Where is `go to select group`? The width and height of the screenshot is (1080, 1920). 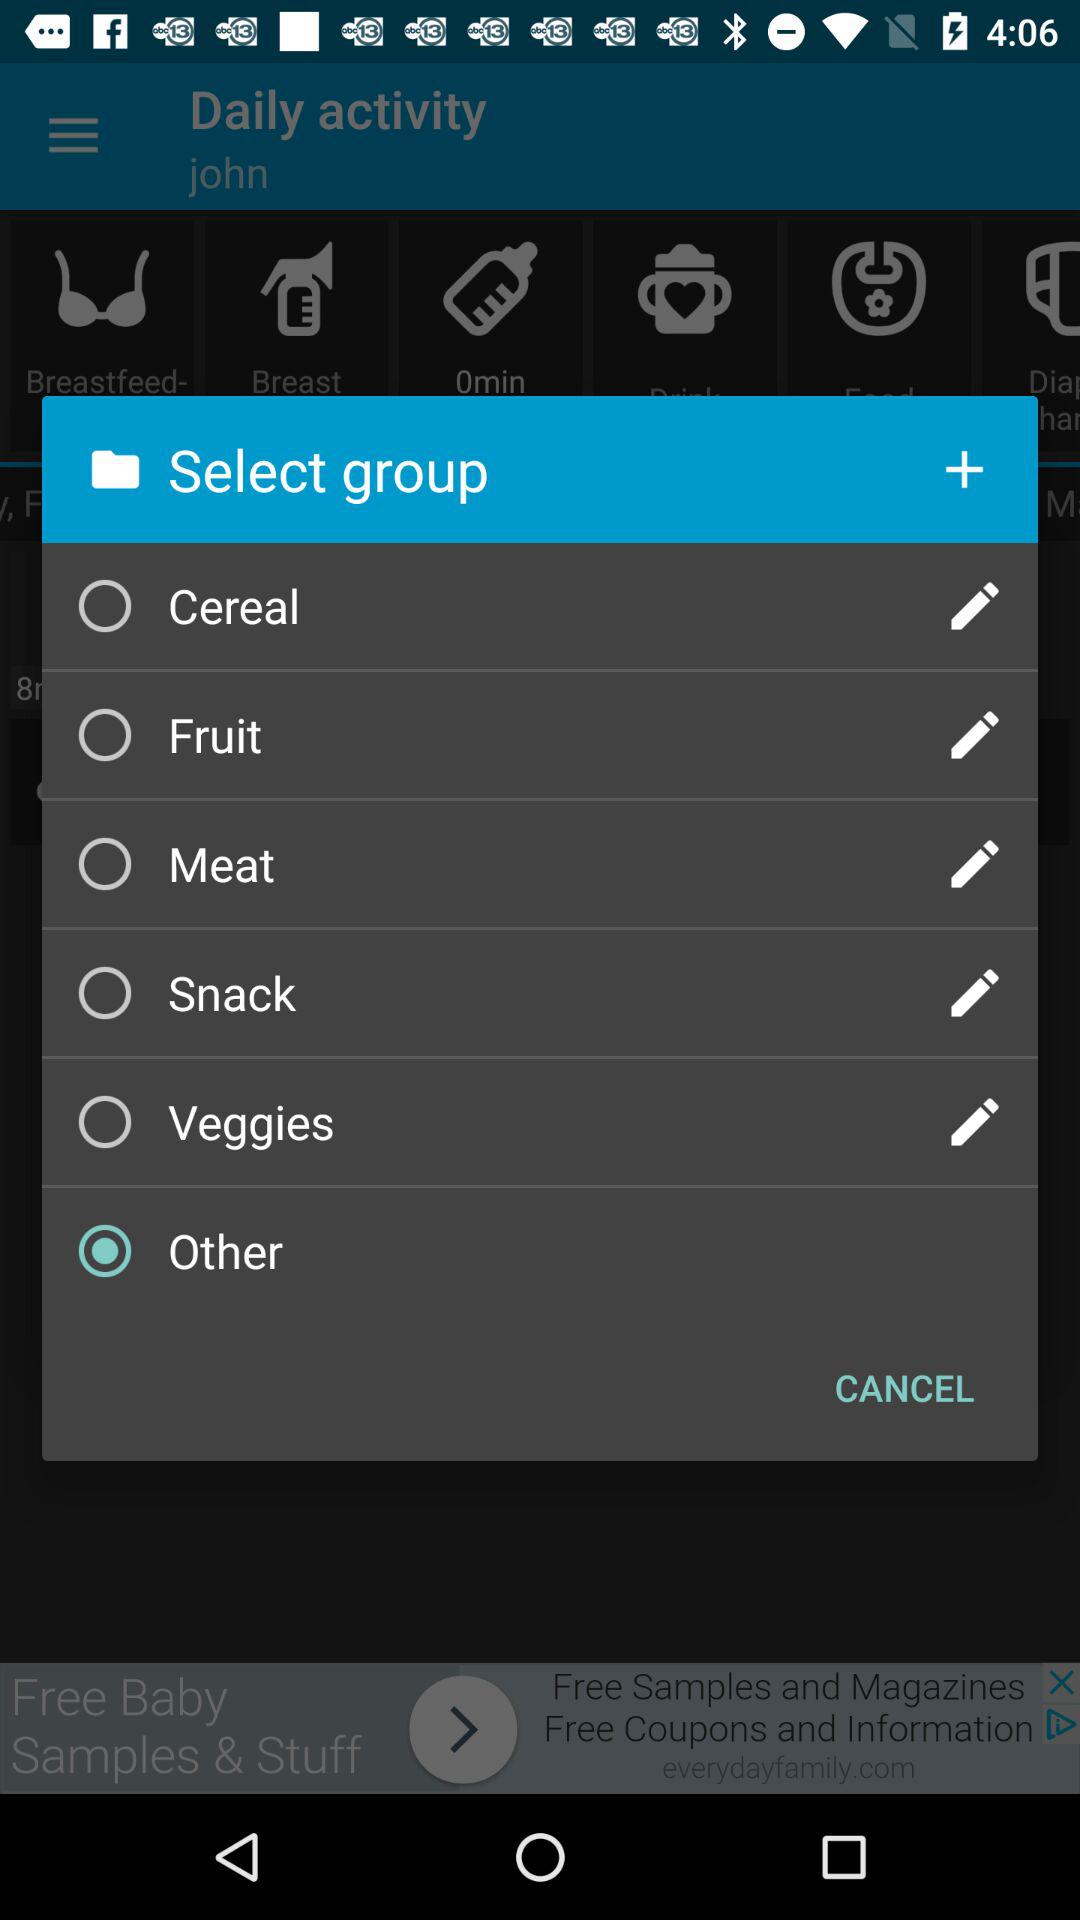 go to select group is located at coordinates (975, 864).